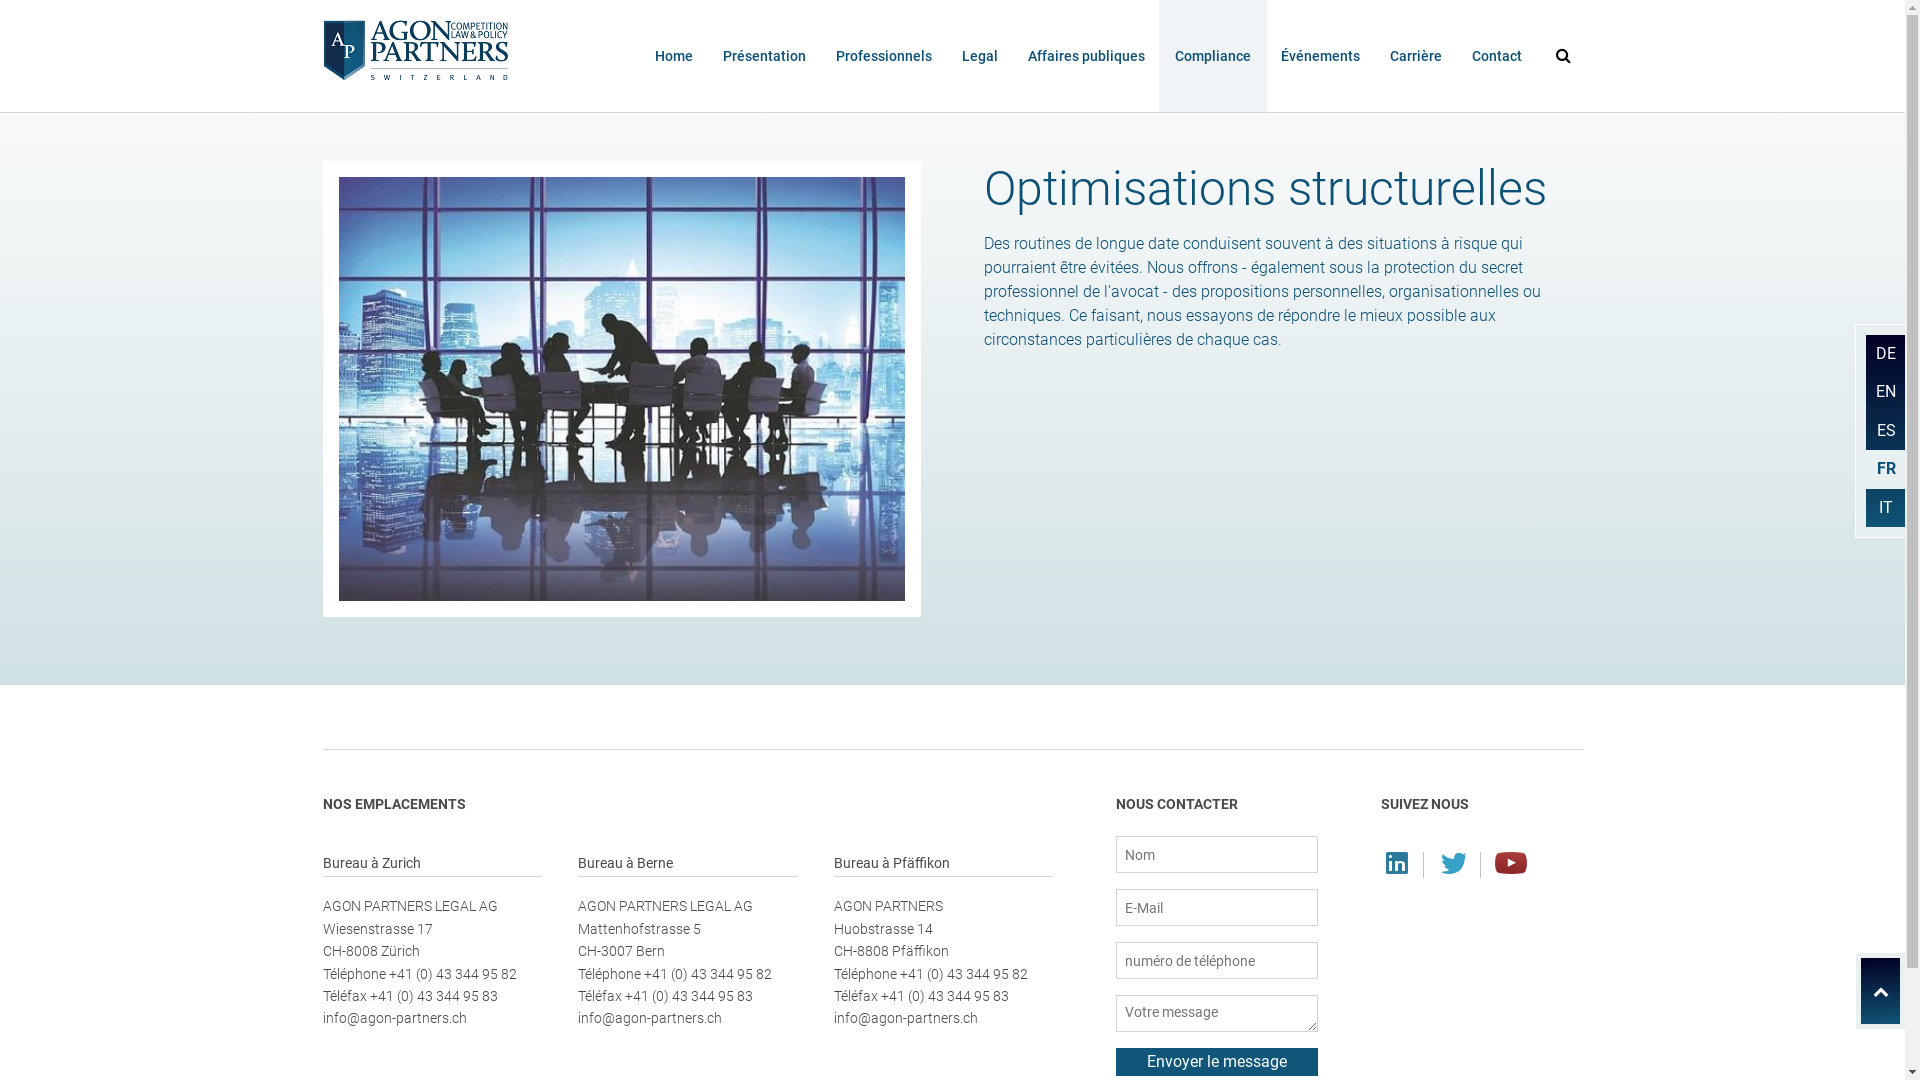 This screenshot has width=1920, height=1080. Describe the element at coordinates (394, 1018) in the screenshot. I see `info@agon-partners.ch` at that location.